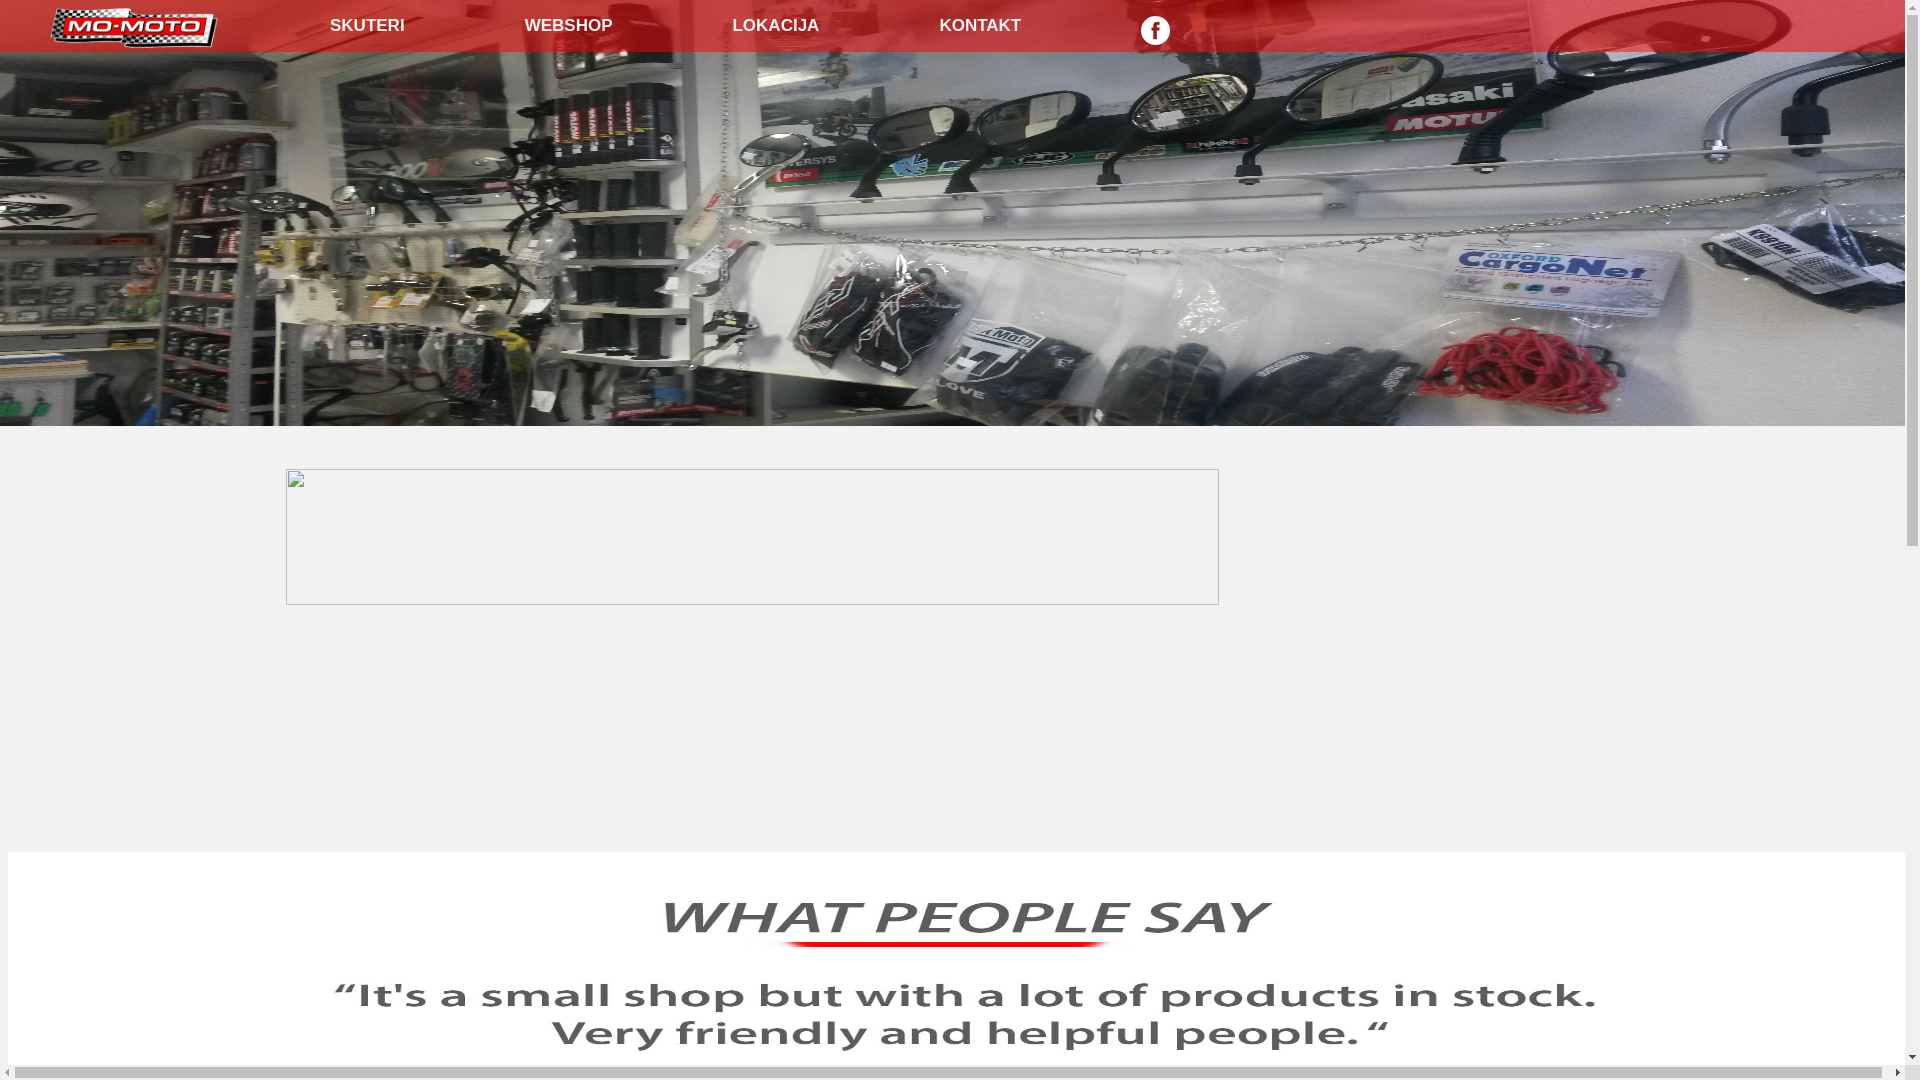 The height and width of the screenshot is (1080, 1920). I want to click on SKUTERI, so click(368, 26).